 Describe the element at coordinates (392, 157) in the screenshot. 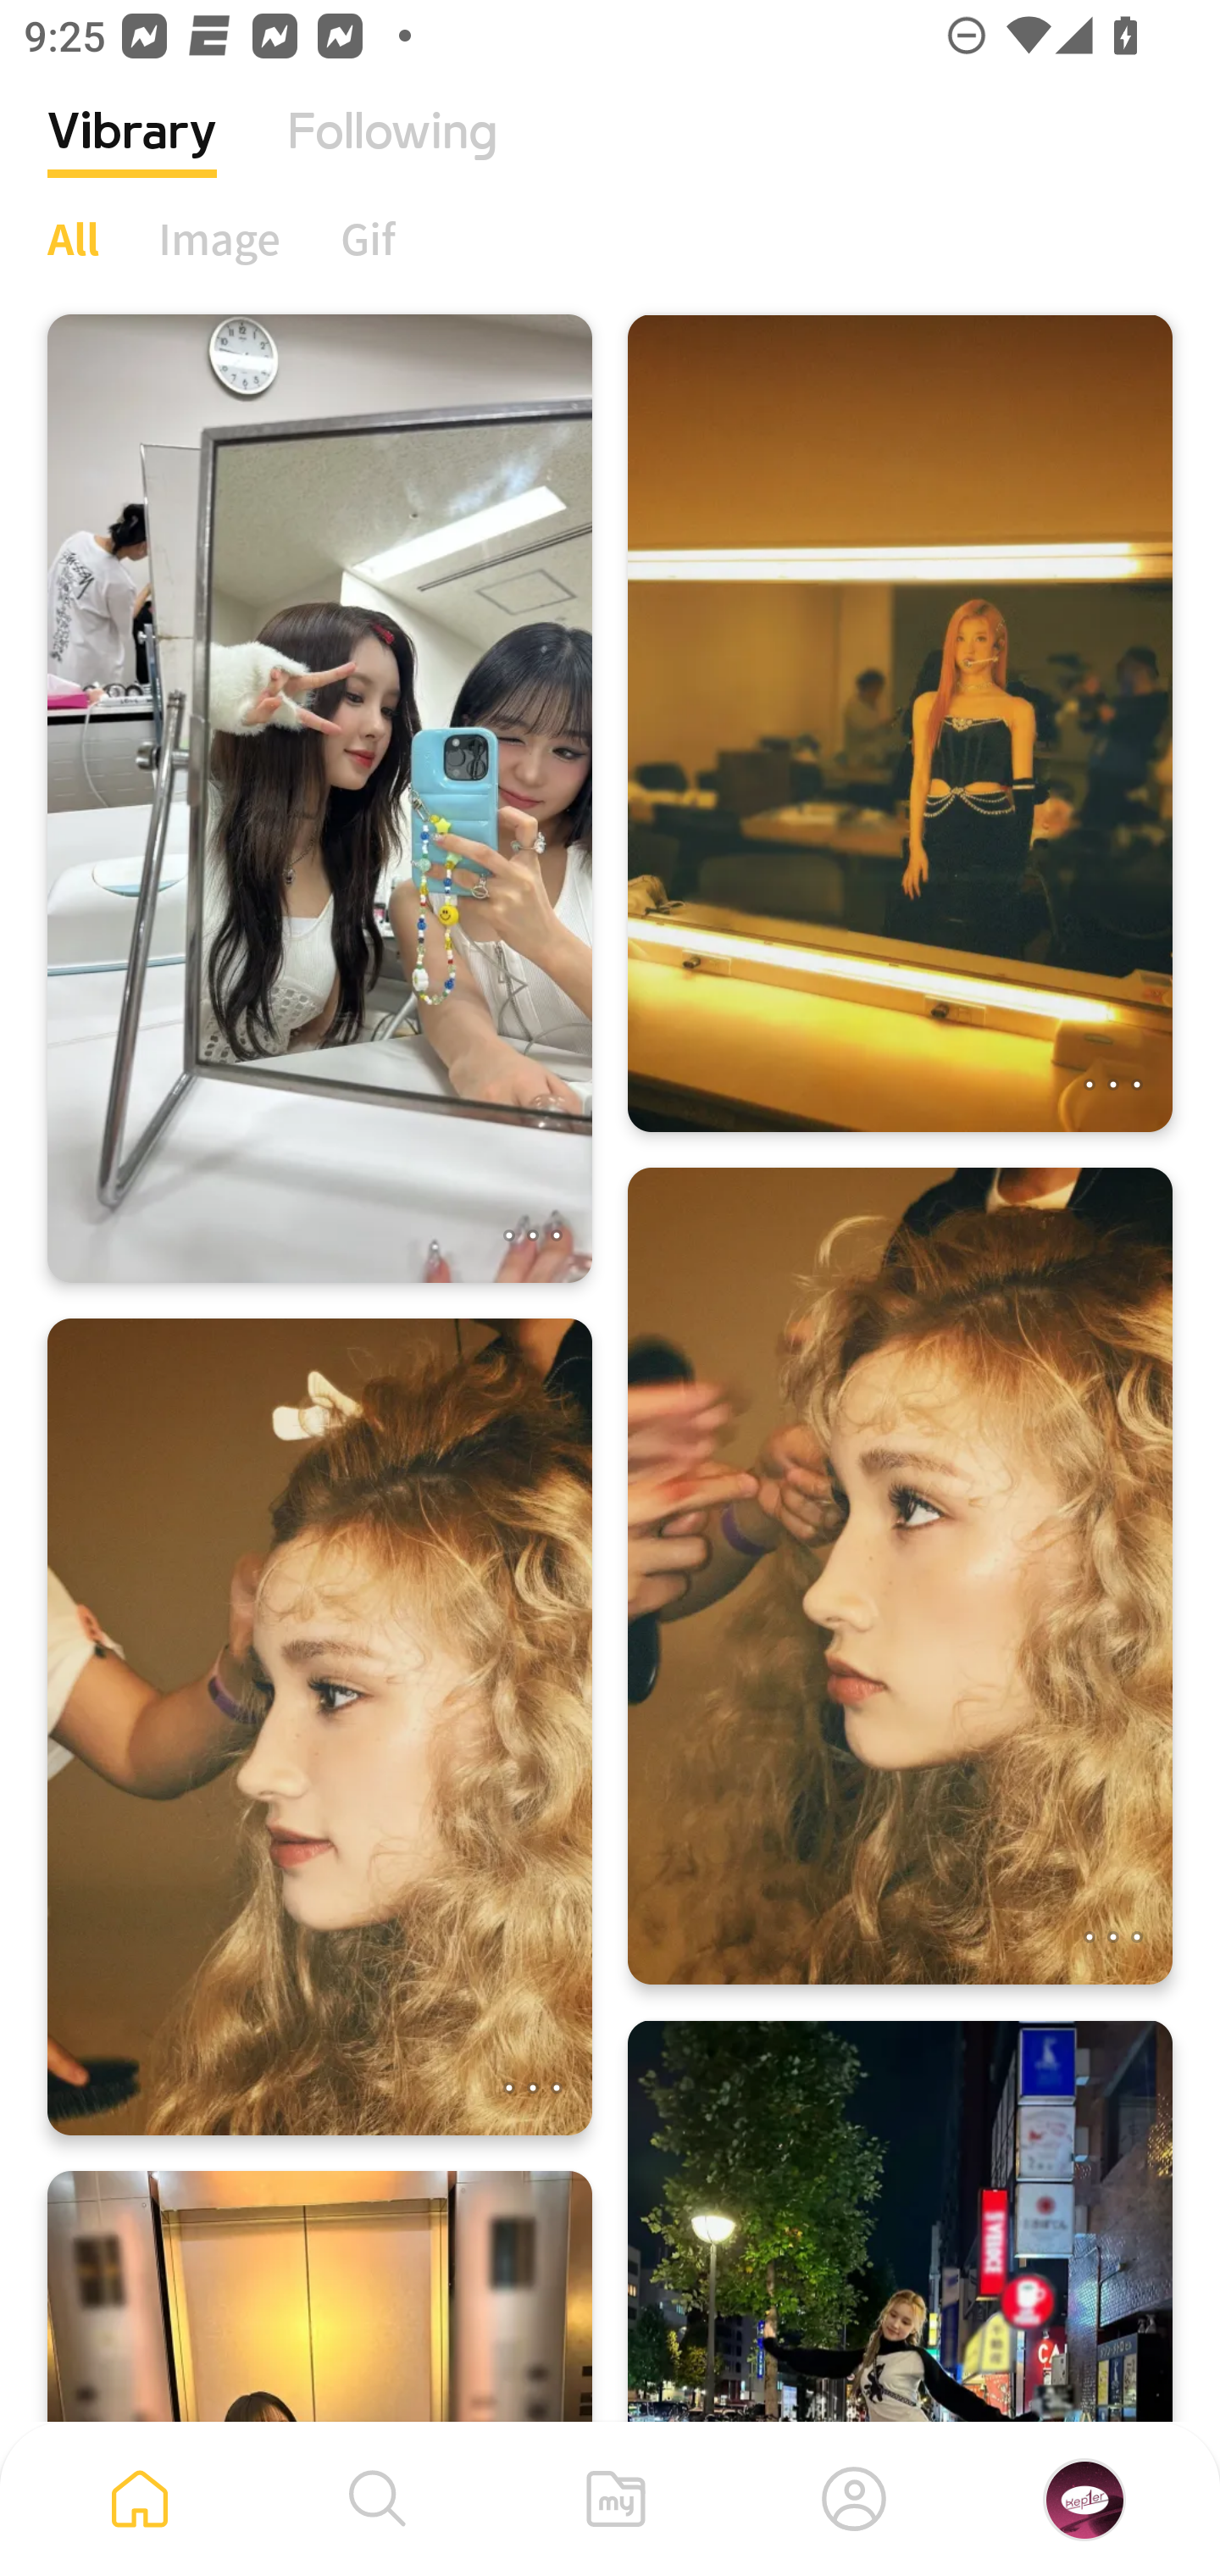

I see `Following` at that location.